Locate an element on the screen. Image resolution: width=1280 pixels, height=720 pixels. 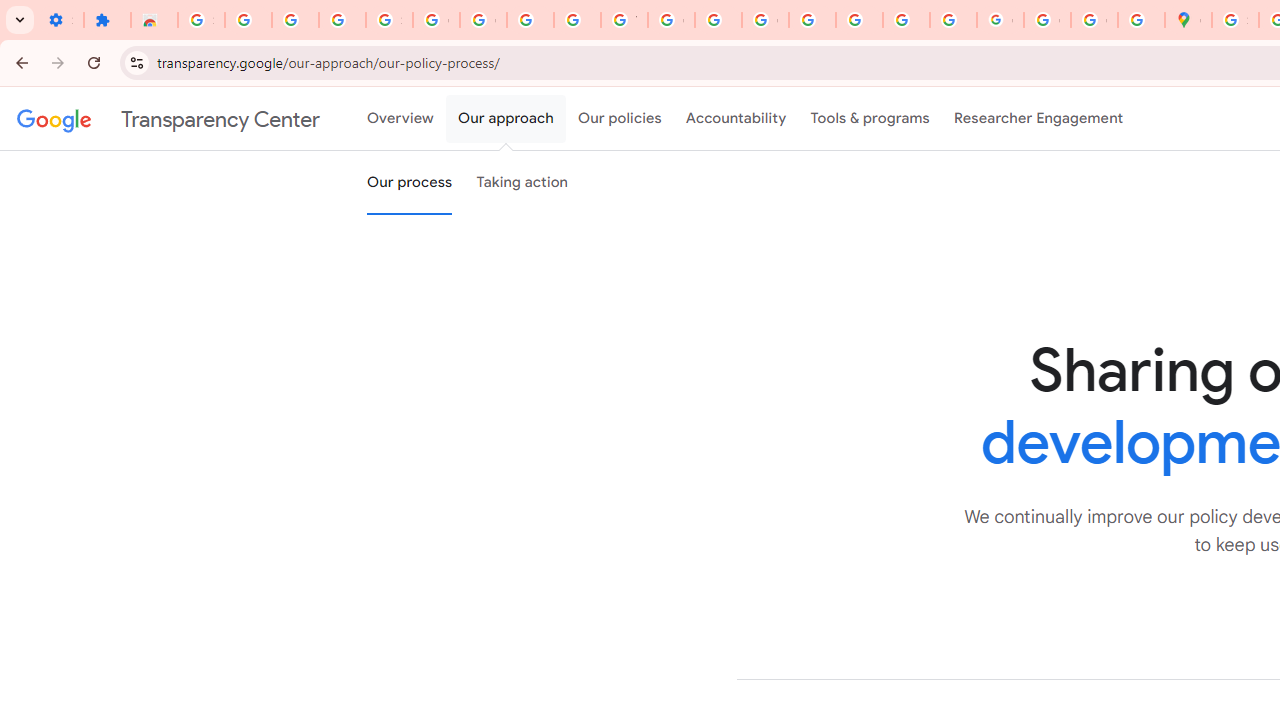
Reviews: Helix Fruit Jump Arcade Game is located at coordinates (154, 20).